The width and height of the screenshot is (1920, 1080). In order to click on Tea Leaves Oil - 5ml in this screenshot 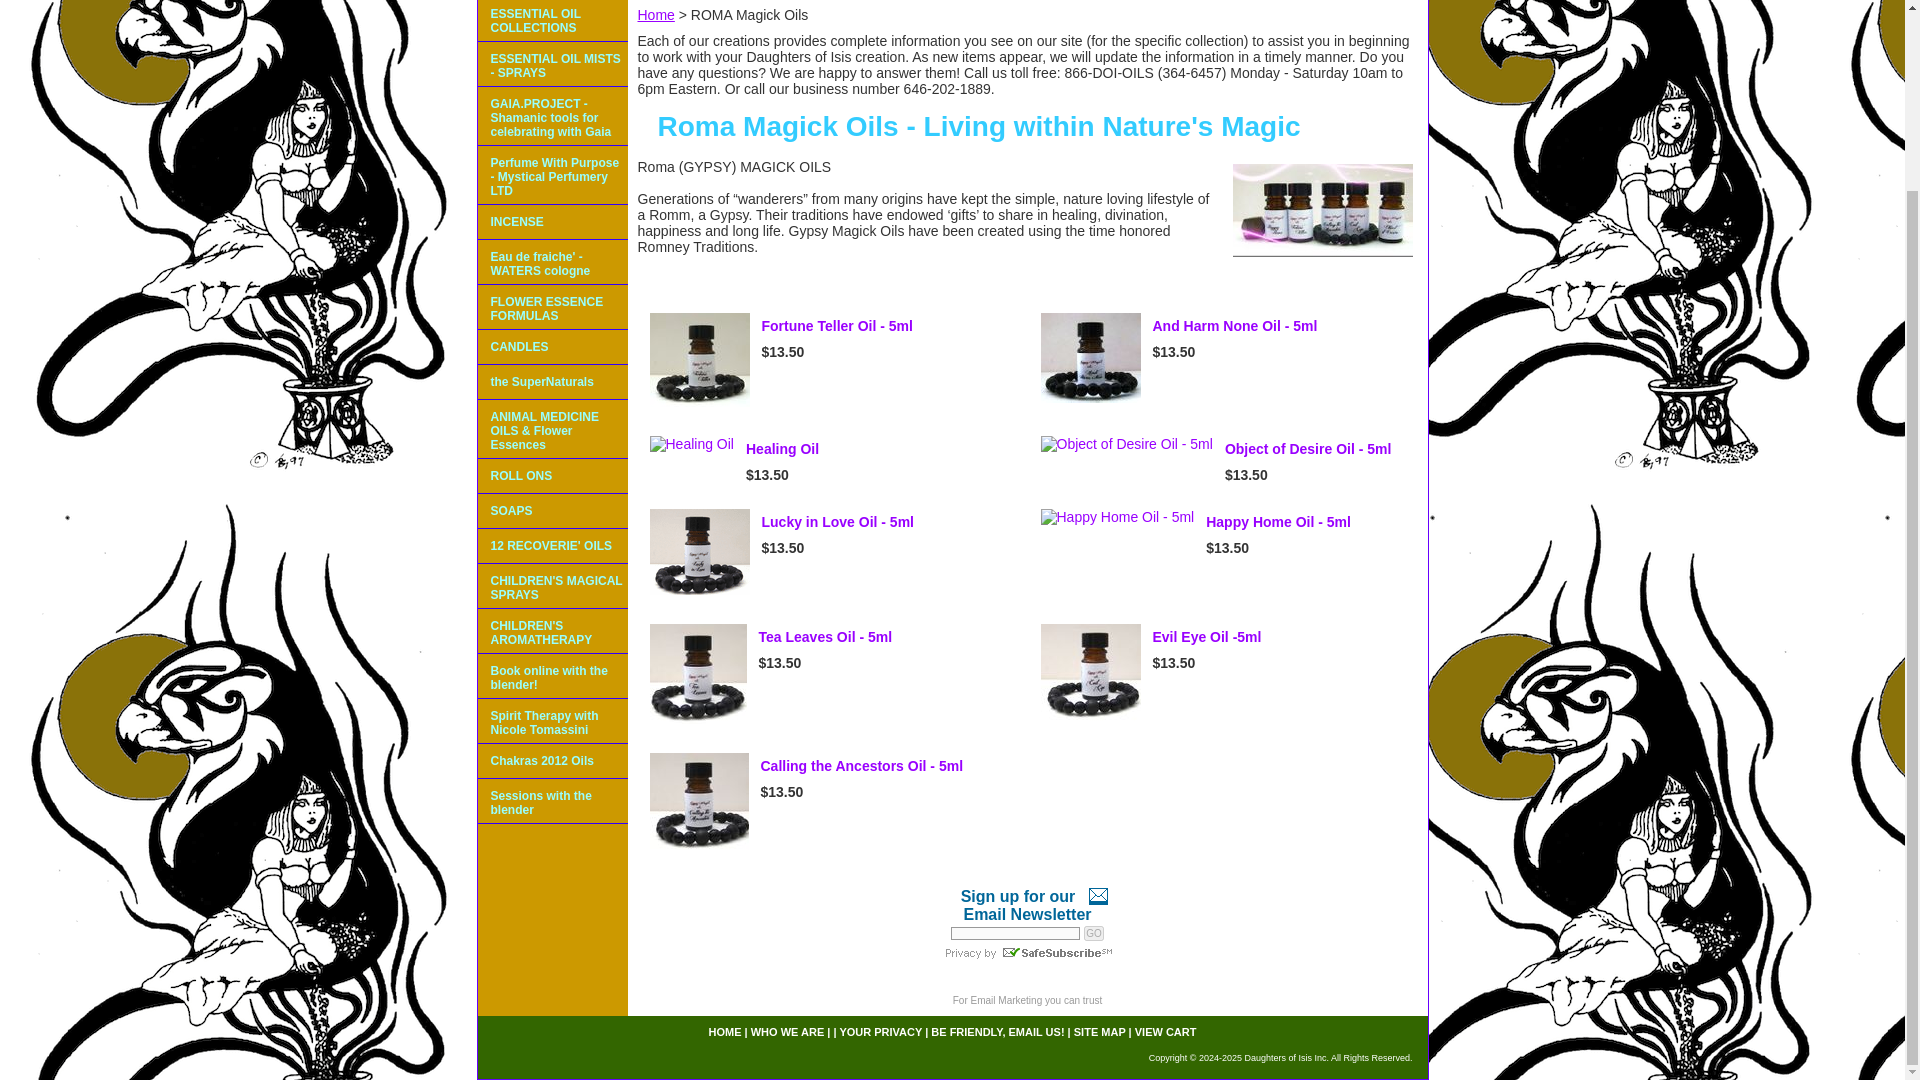, I will do `click(698, 674)`.